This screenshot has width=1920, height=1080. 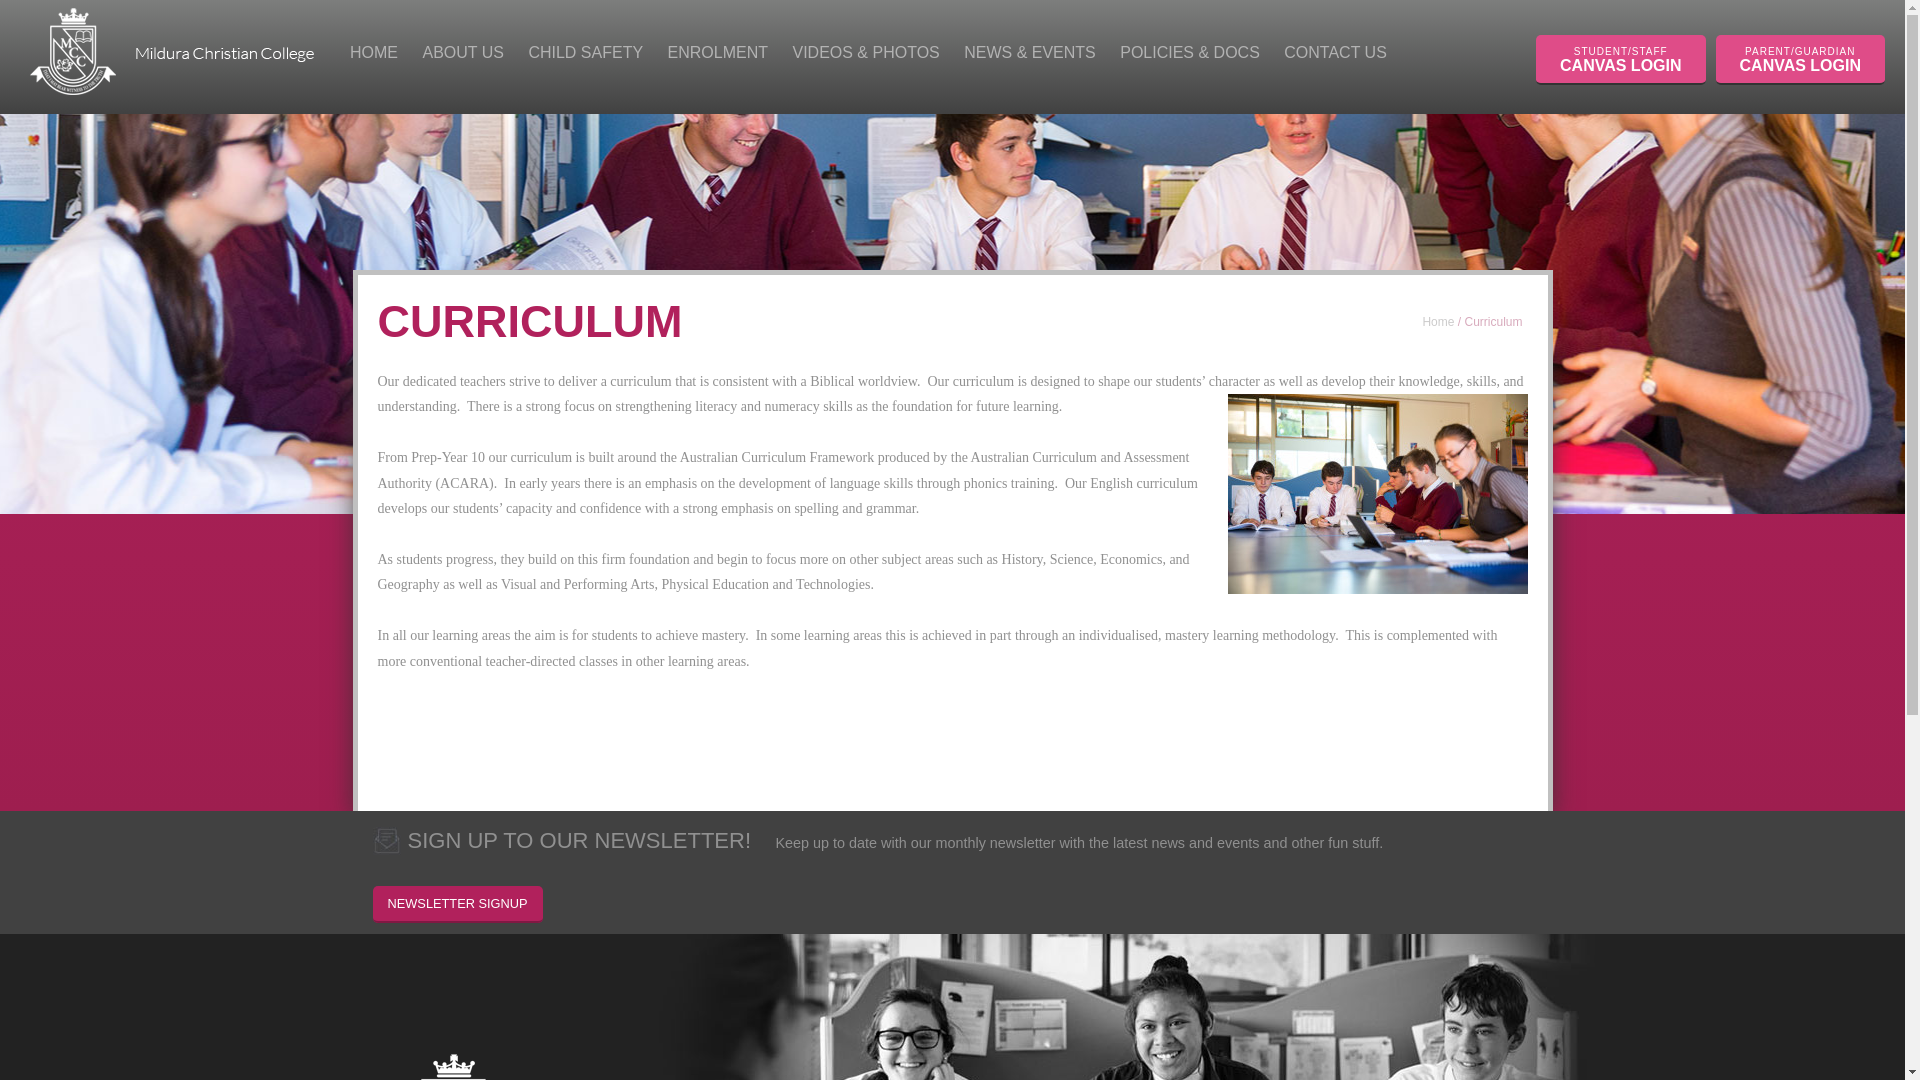 What do you see at coordinates (718, 57) in the screenshot?
I see `ENROLMENT` at bounding box center [718, 57].